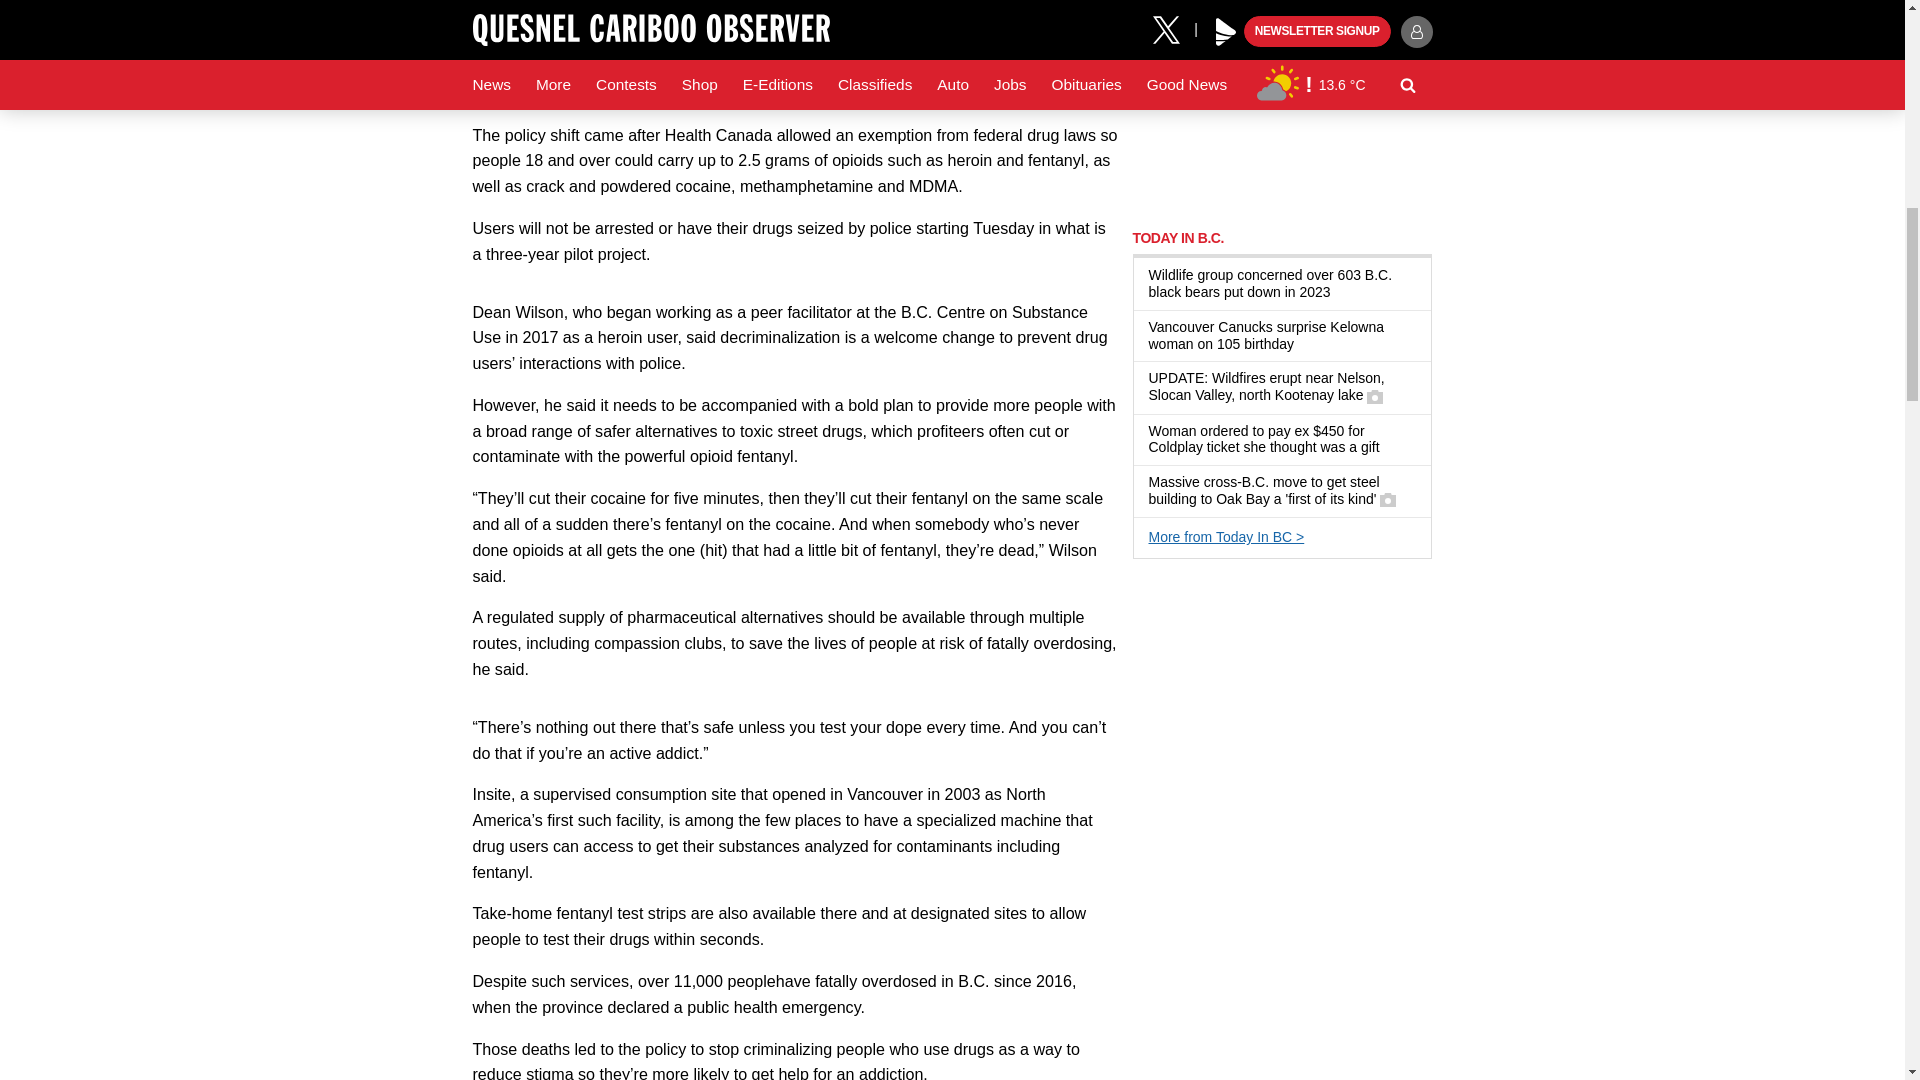 The height and width of the screenshot is (1080, 1920). Describe the element at coordinates (1374, 396) in the screenshot. I see `Has a gallery` at that location.